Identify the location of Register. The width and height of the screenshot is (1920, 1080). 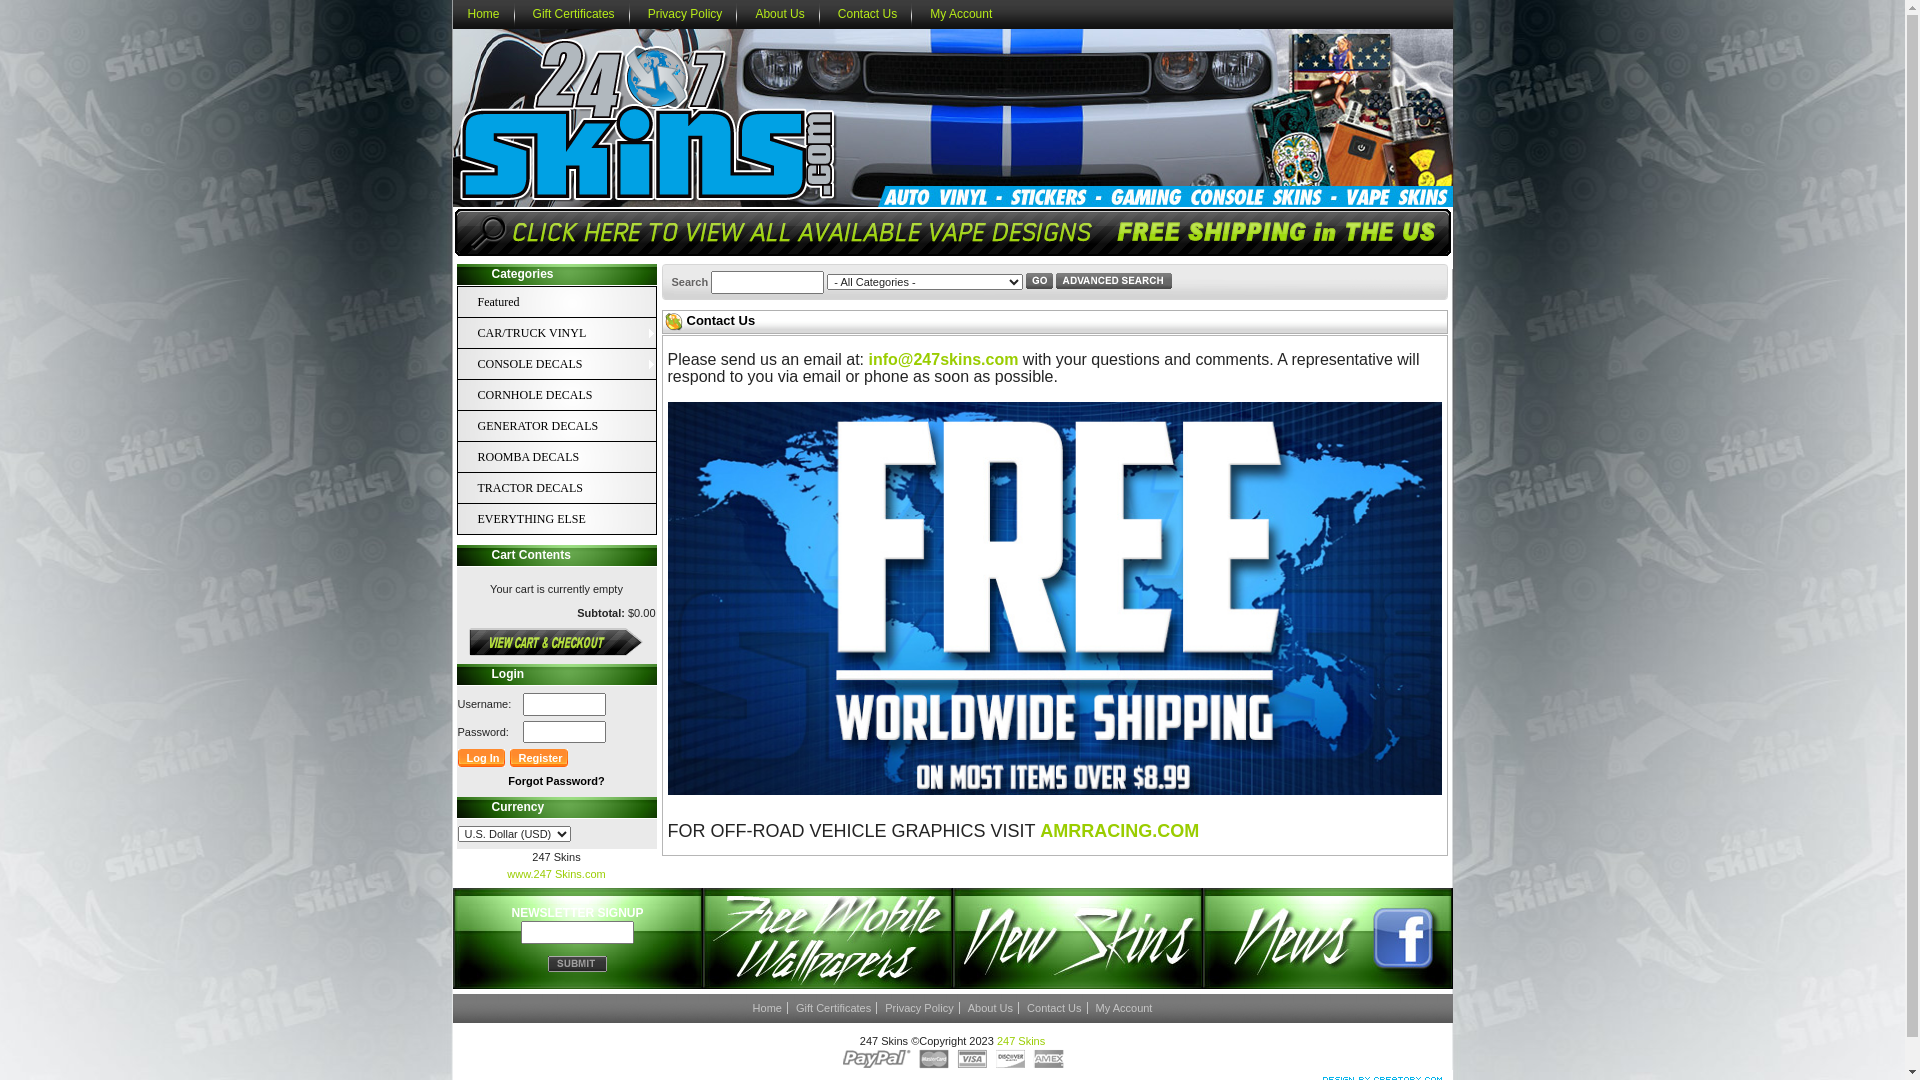
(540, 758).